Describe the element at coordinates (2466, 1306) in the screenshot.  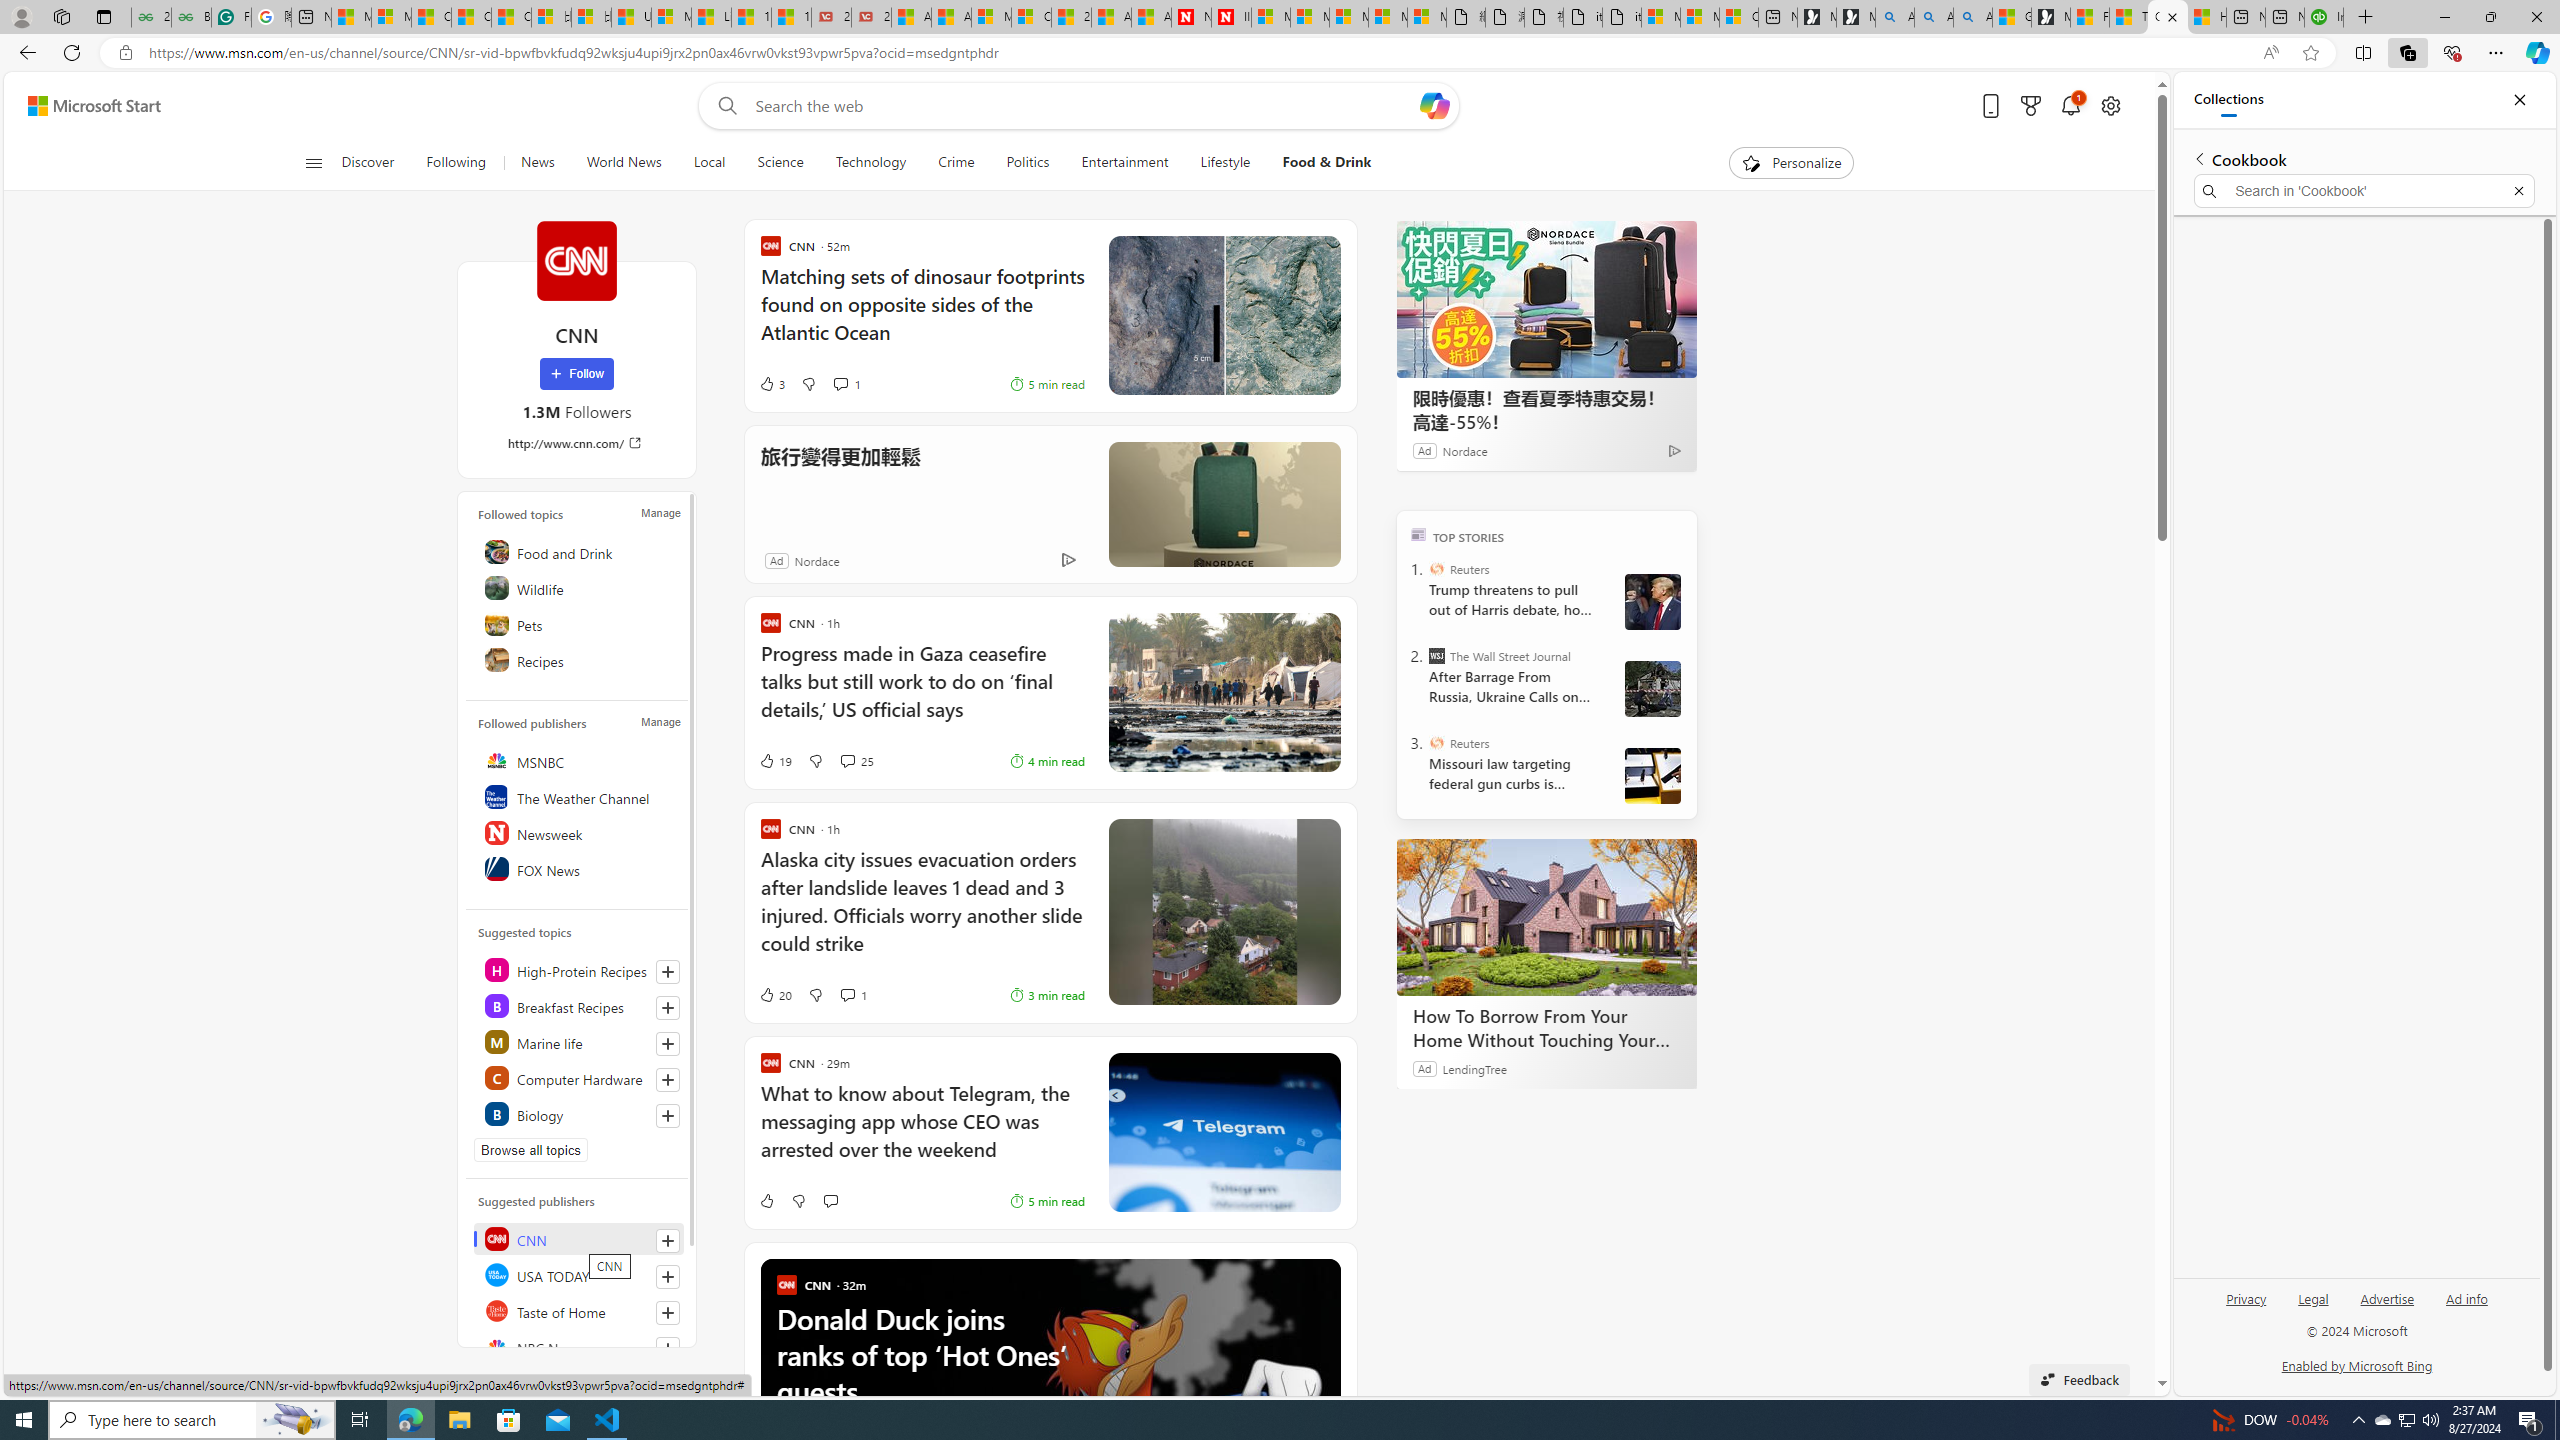
I see `Ad info` at that location.